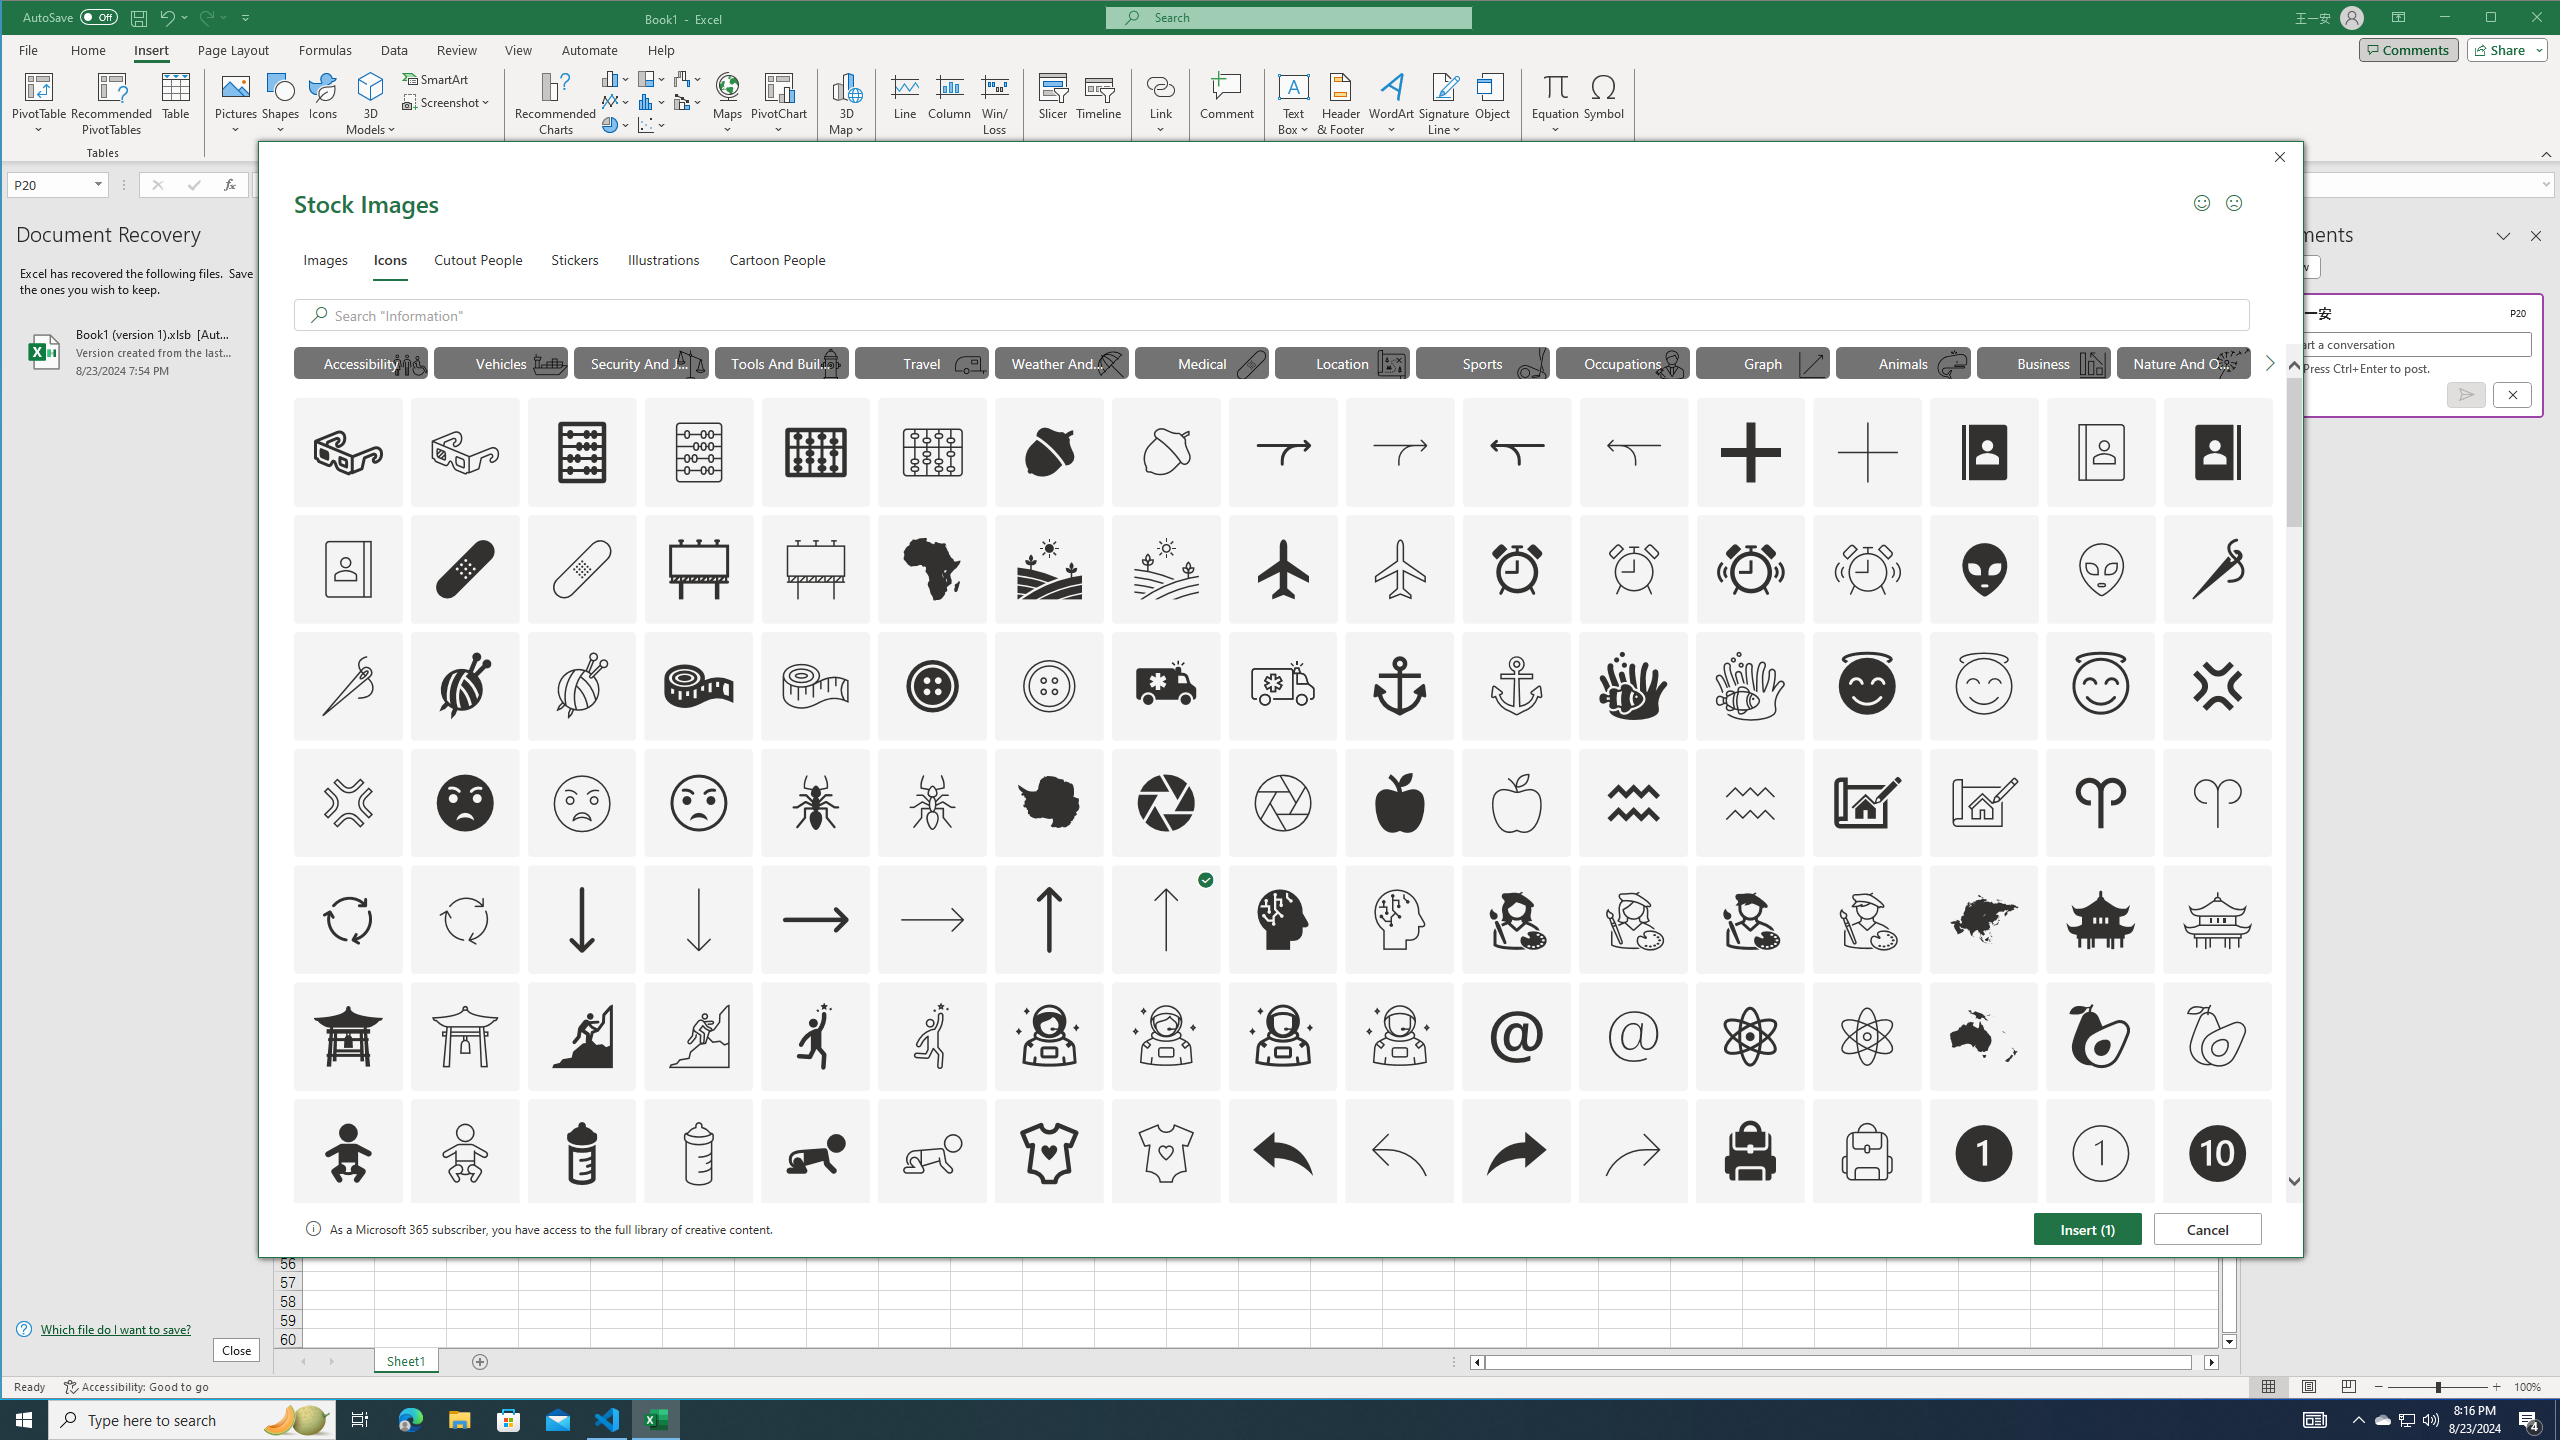 The image size is (2560, 1440). What do you see at coordinates (390, 258) in the screenshot?
I see `Icons` at bounding box center [390, 258].